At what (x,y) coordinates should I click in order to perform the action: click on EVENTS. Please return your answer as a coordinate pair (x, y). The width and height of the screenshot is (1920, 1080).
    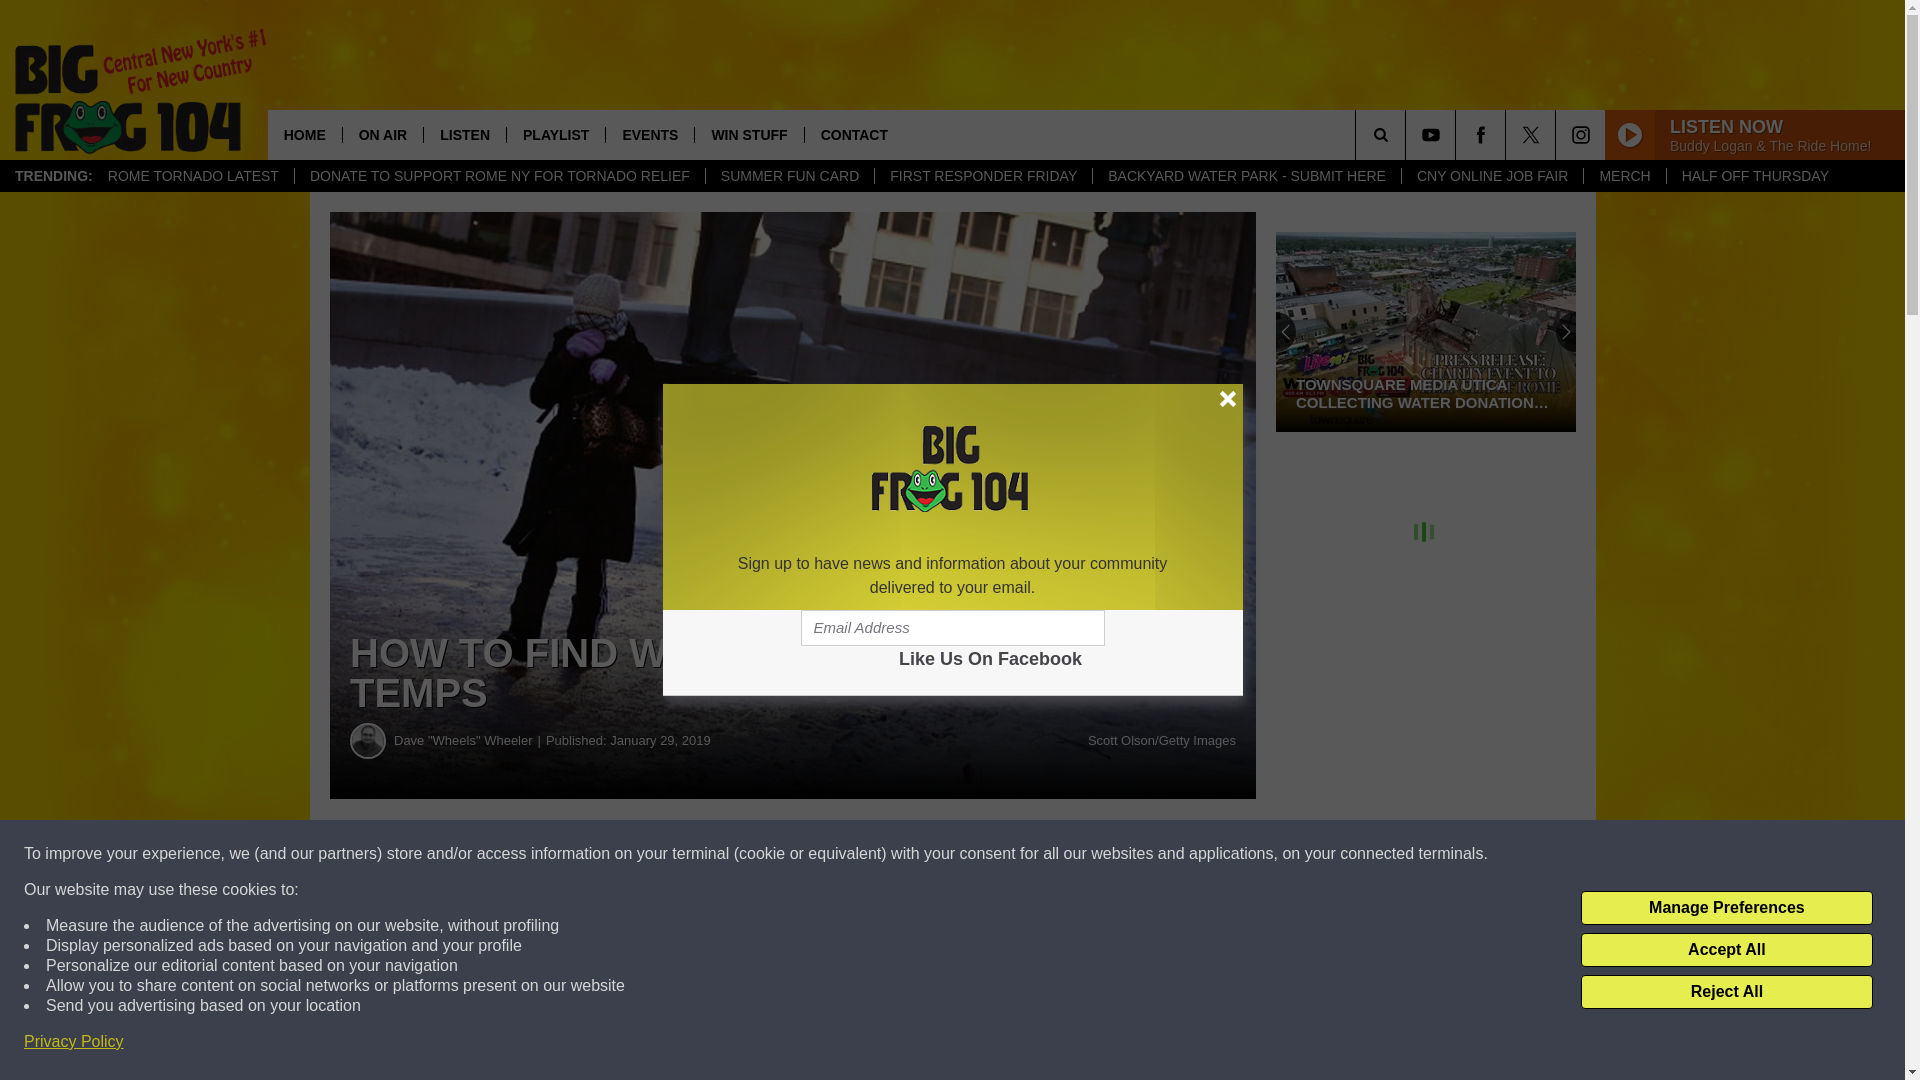
    Looking at the image, I should click on (648, 134).